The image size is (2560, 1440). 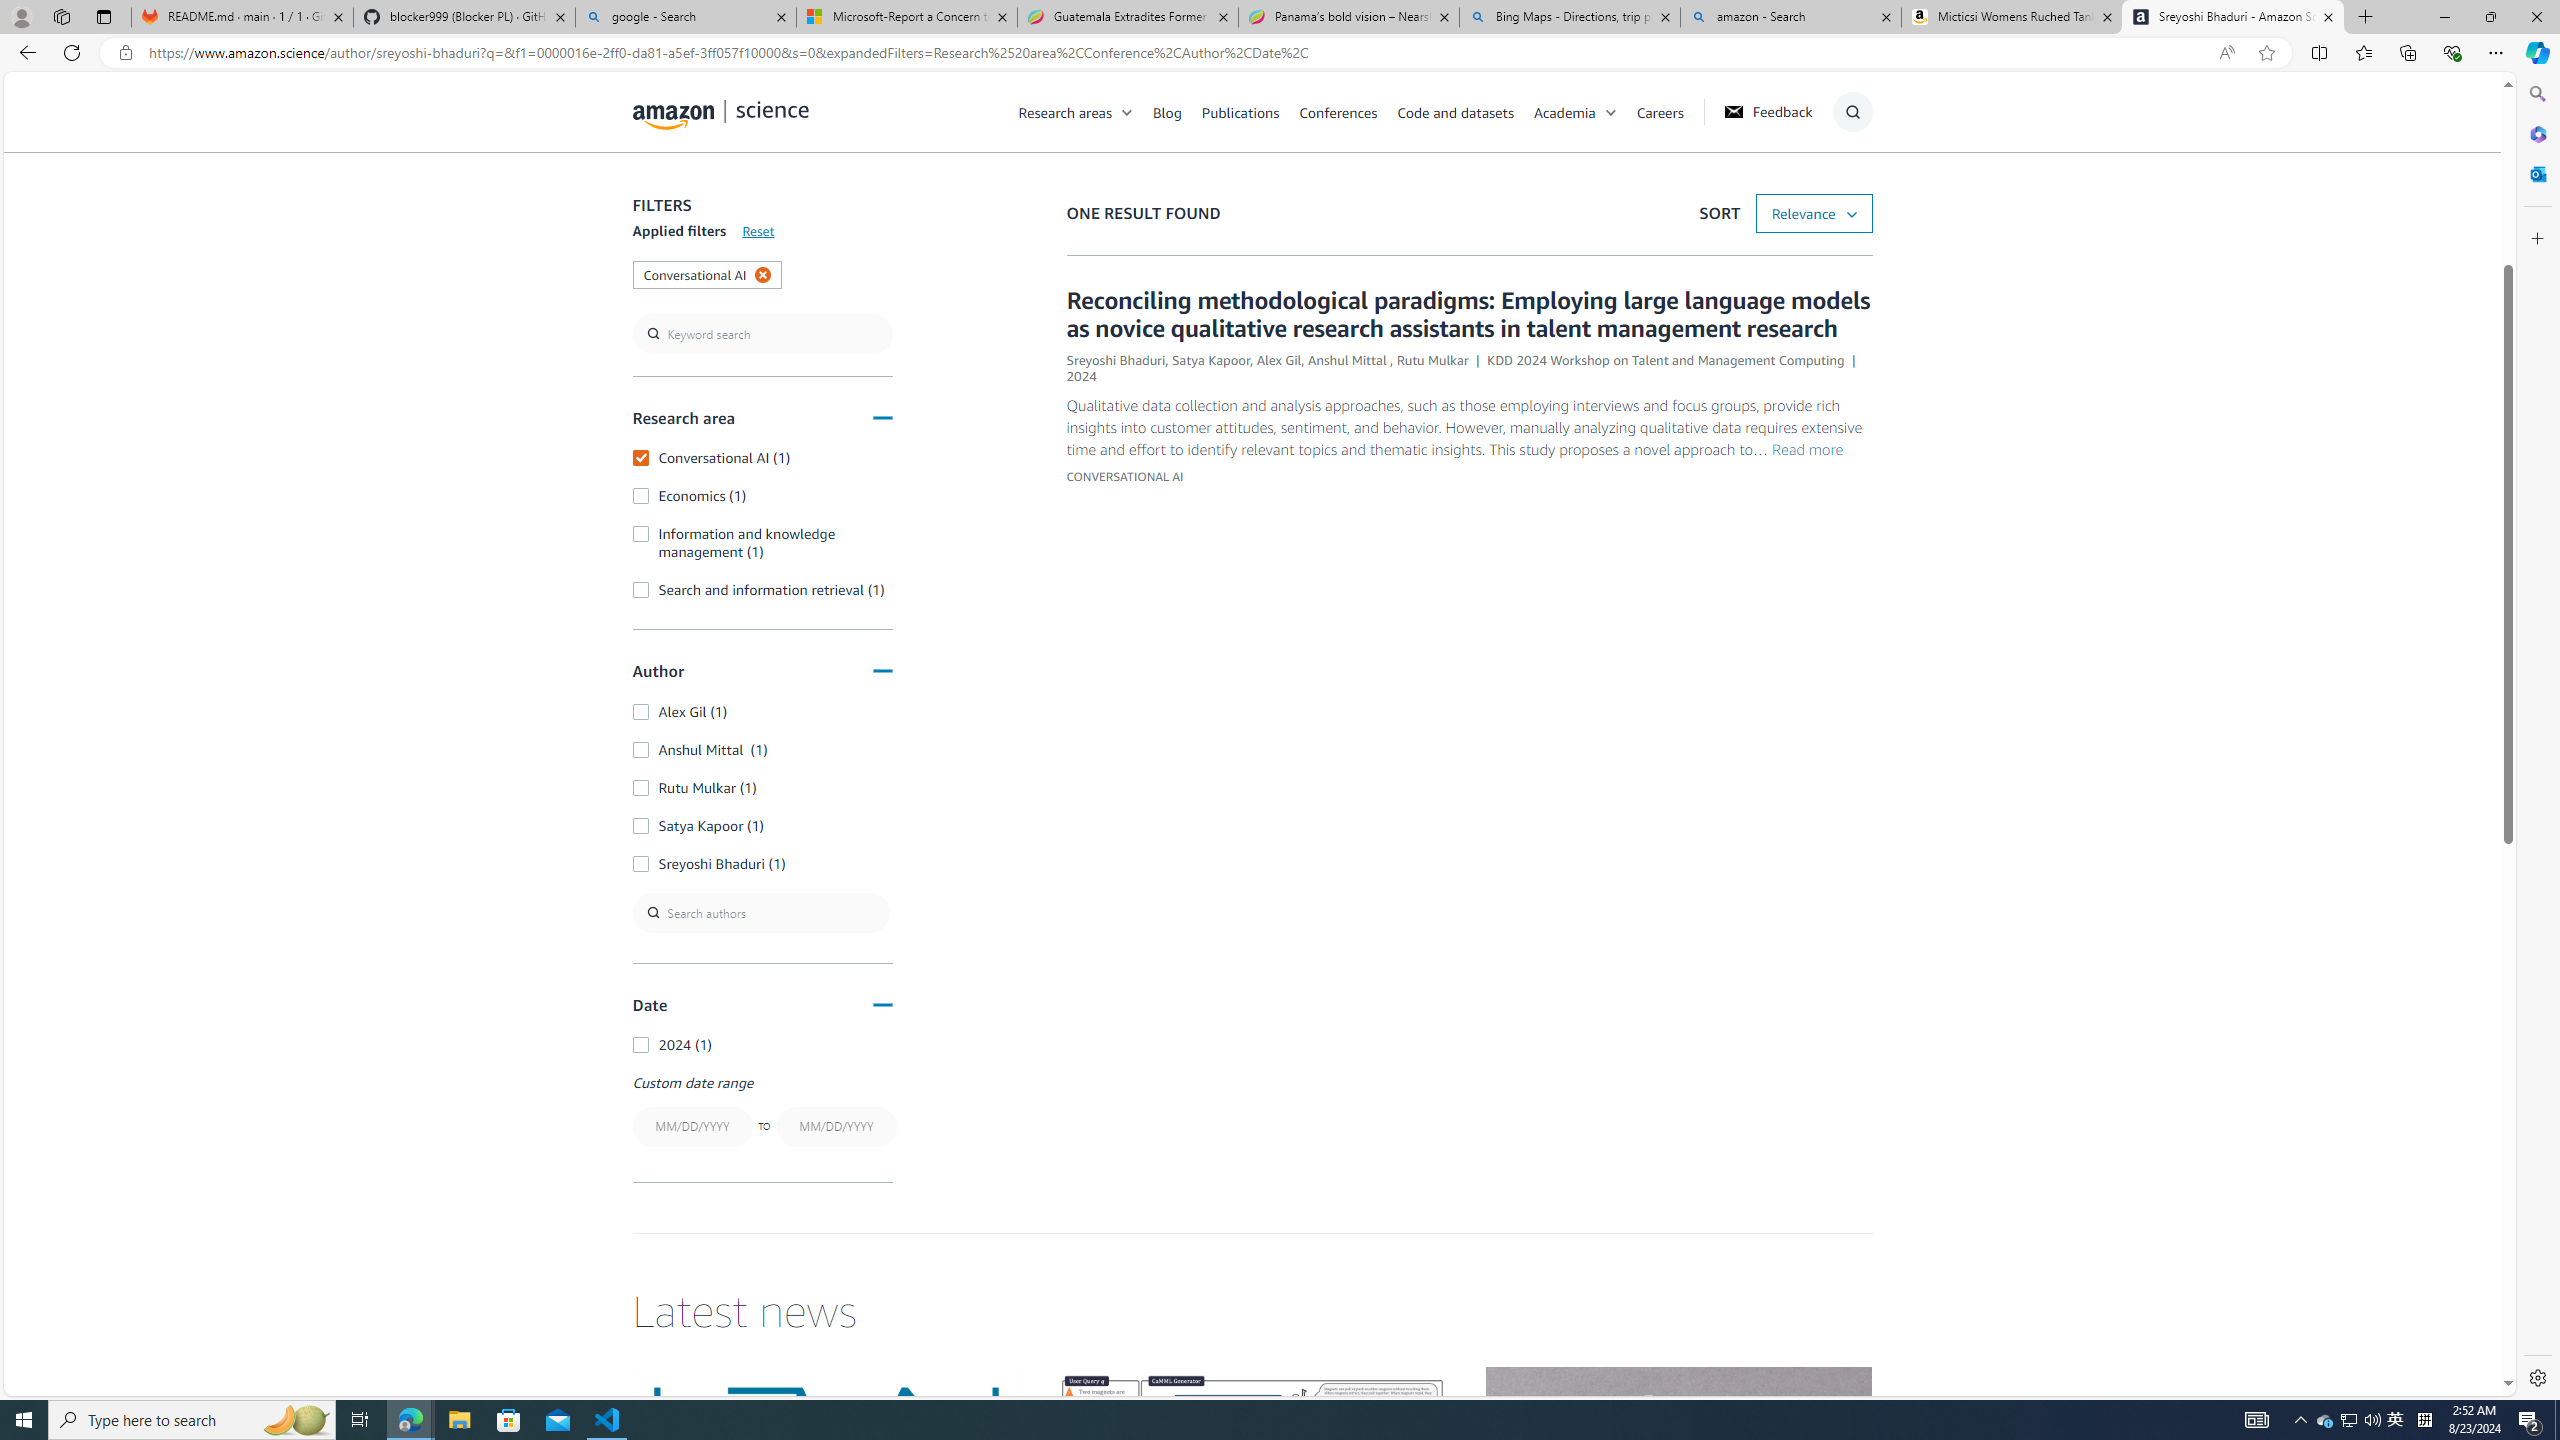 I want to click on LEAN logo.png, so click(x=825, y=1475).